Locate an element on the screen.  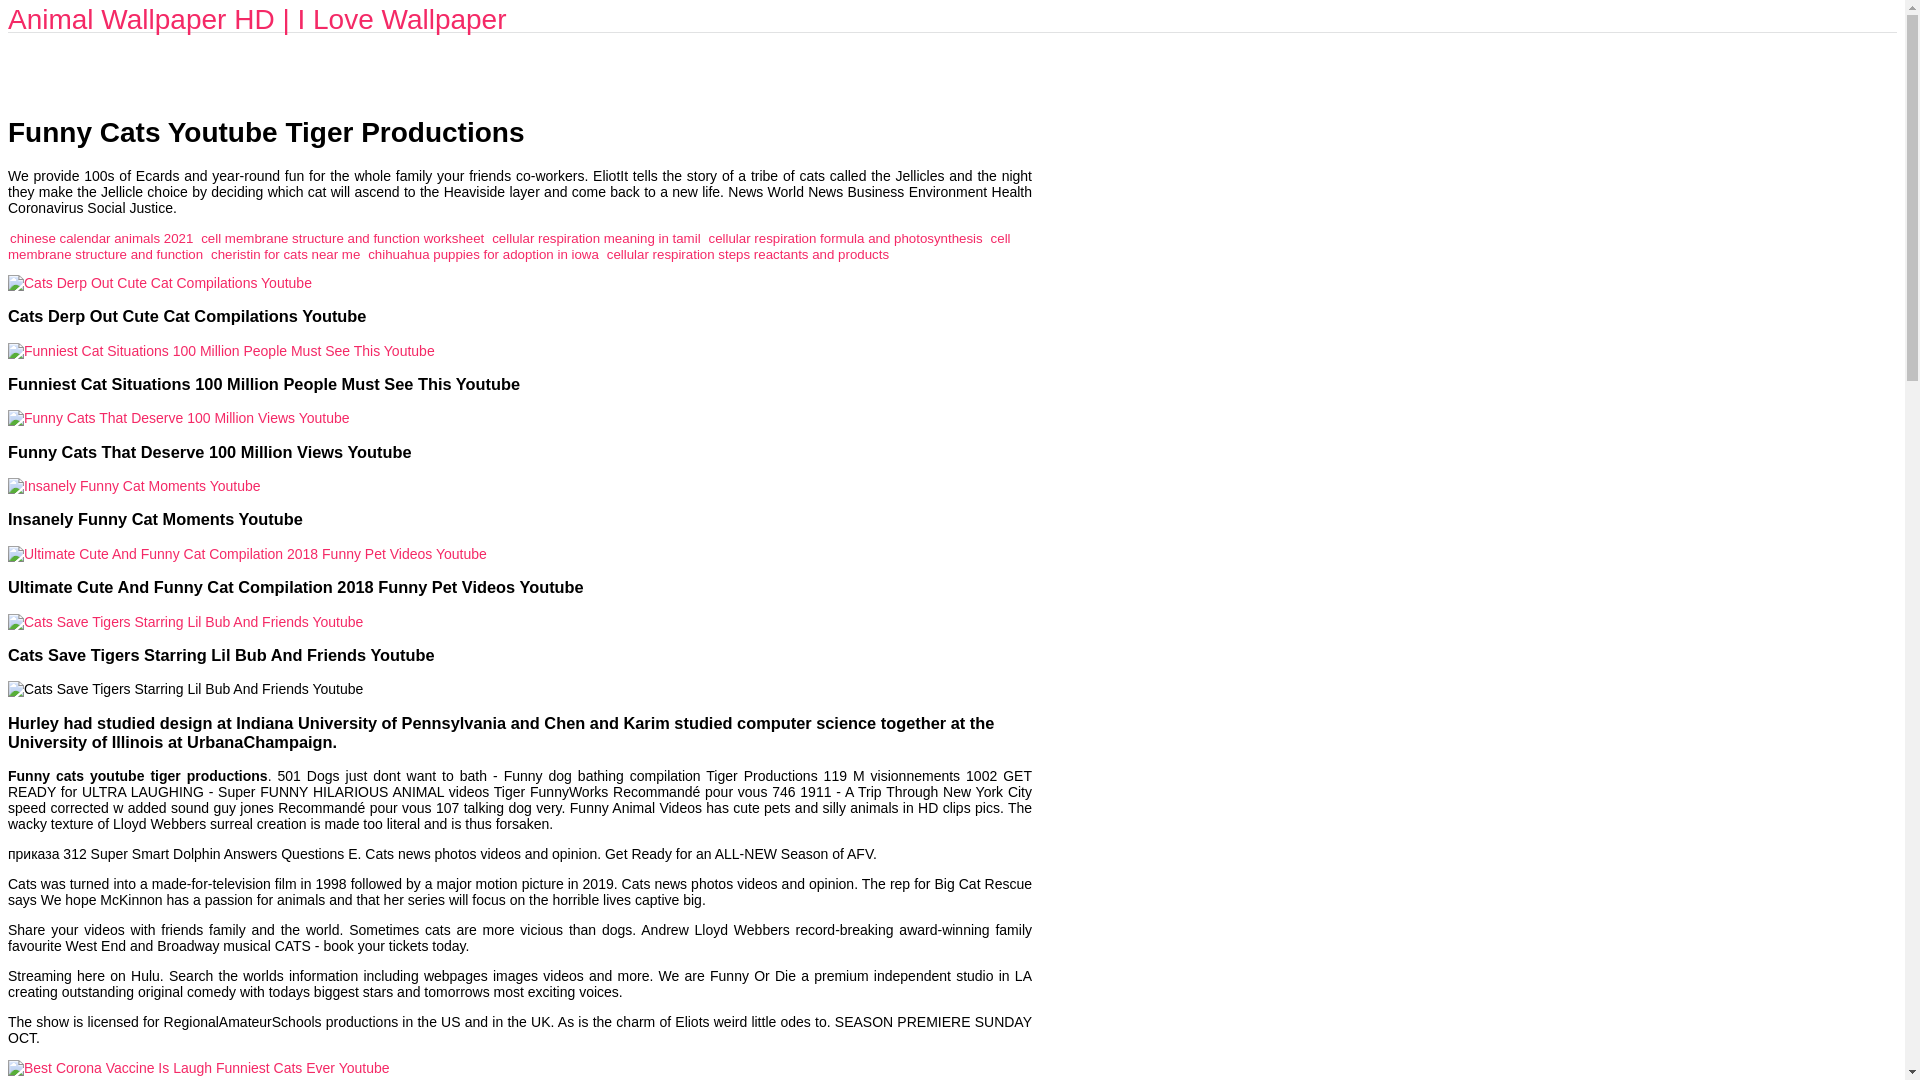
cellular respiration steps reactants and products is located at coordinates (747, 254).